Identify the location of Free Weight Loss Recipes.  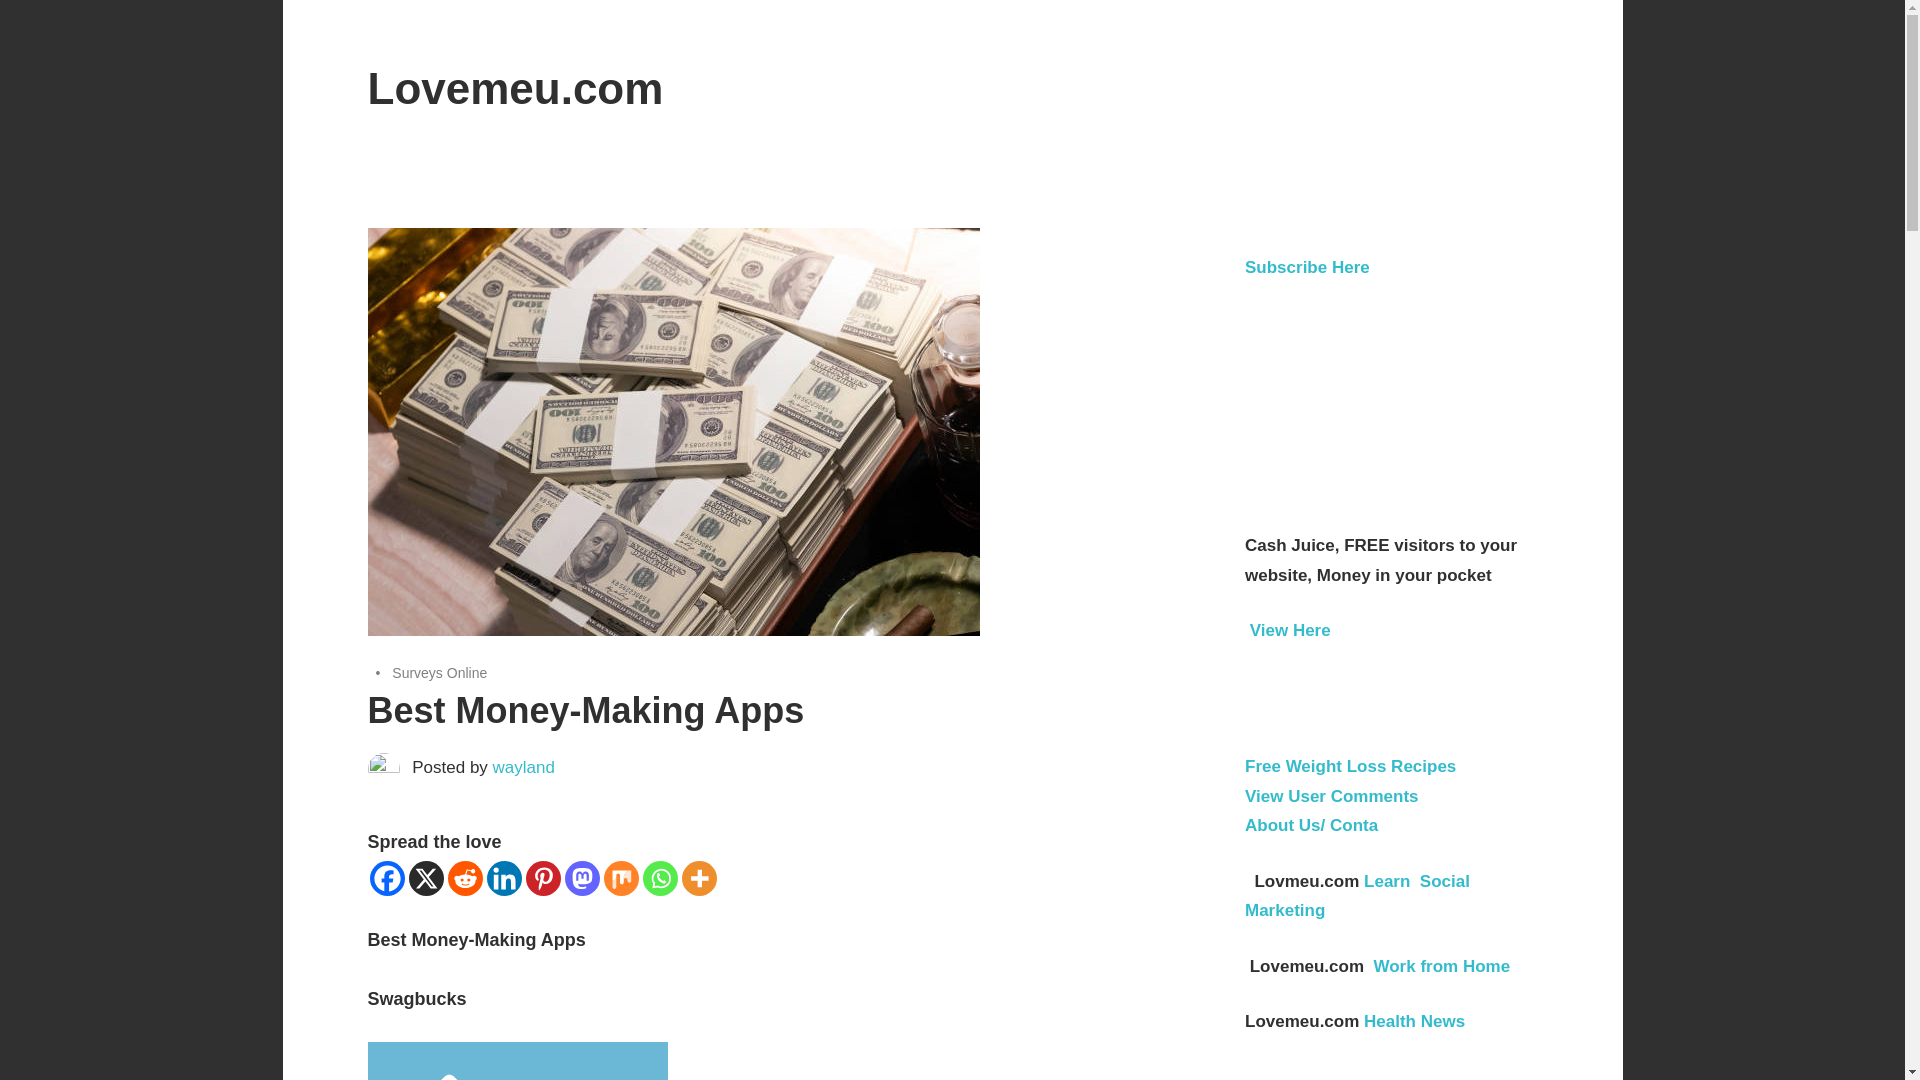
(1350, 766).